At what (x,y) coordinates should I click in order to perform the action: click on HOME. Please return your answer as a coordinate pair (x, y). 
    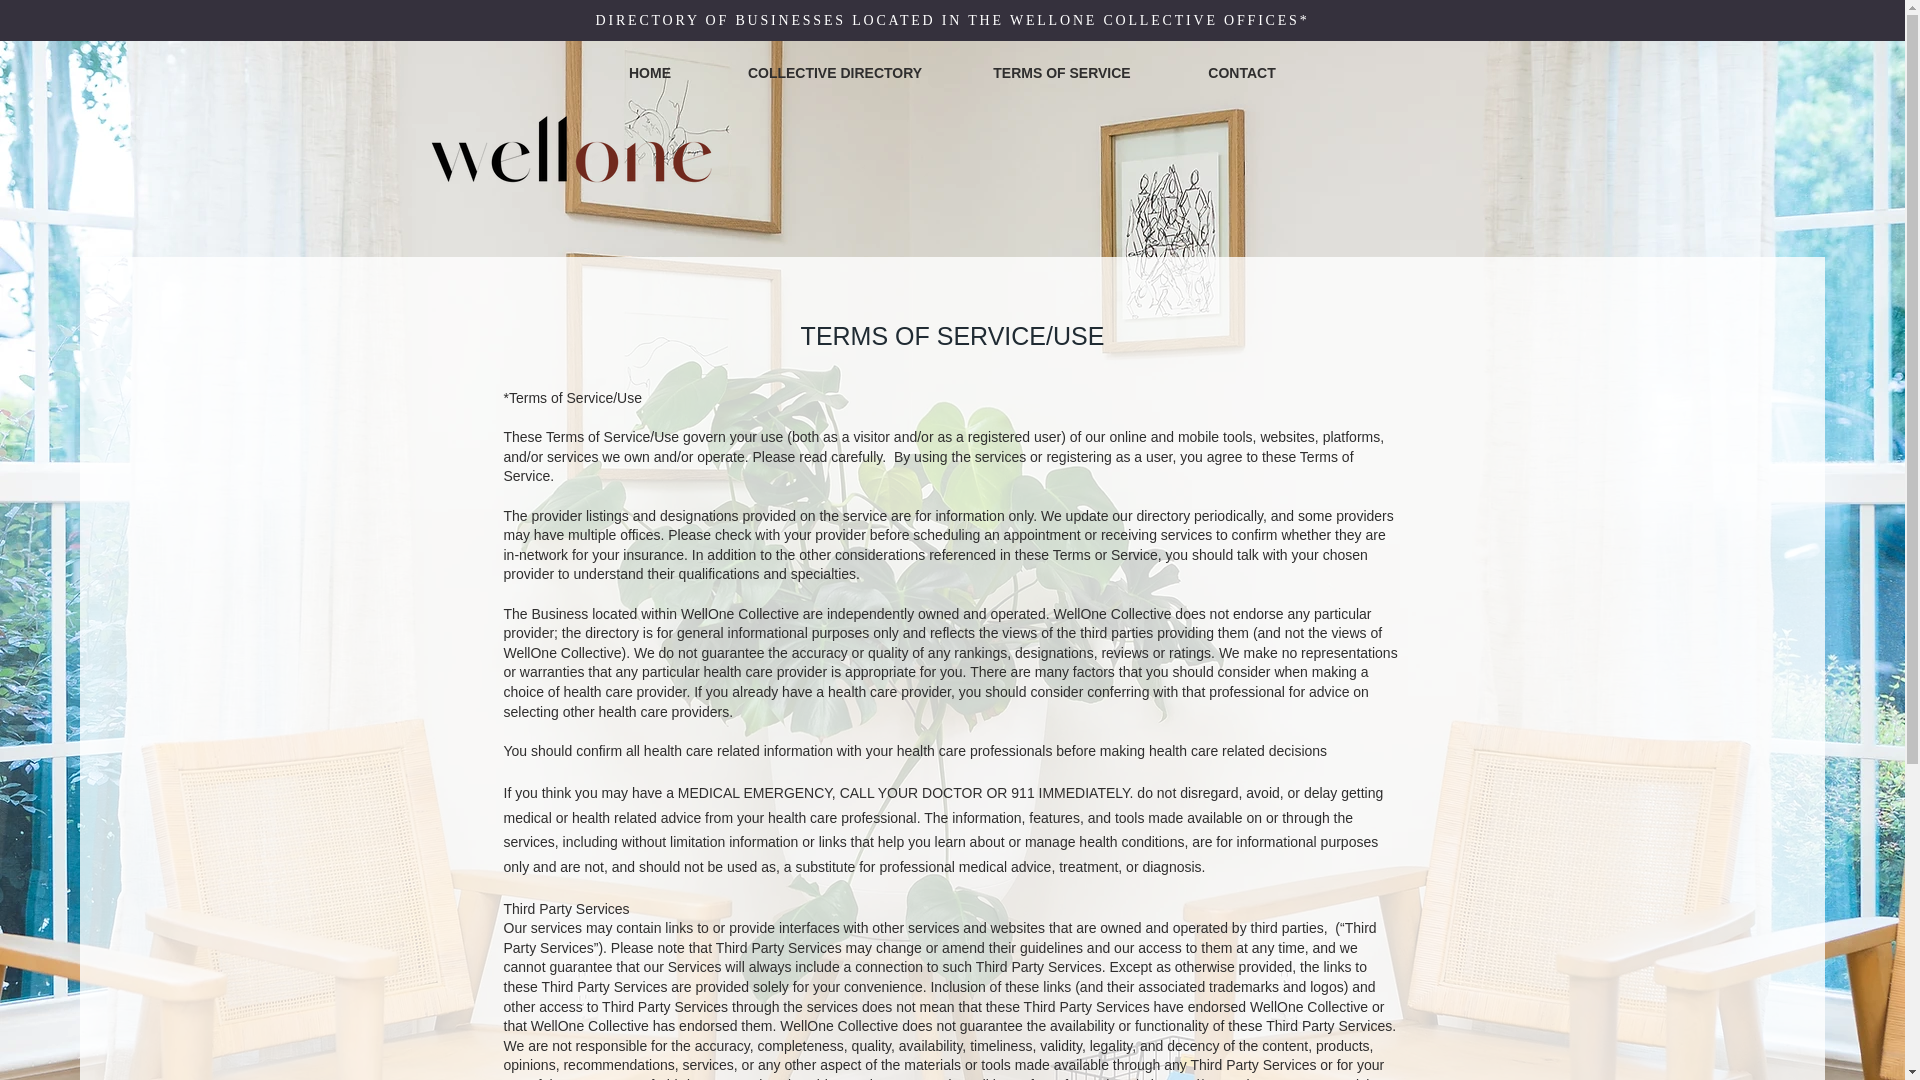
    Looking at the image, I should click on (650, 72).